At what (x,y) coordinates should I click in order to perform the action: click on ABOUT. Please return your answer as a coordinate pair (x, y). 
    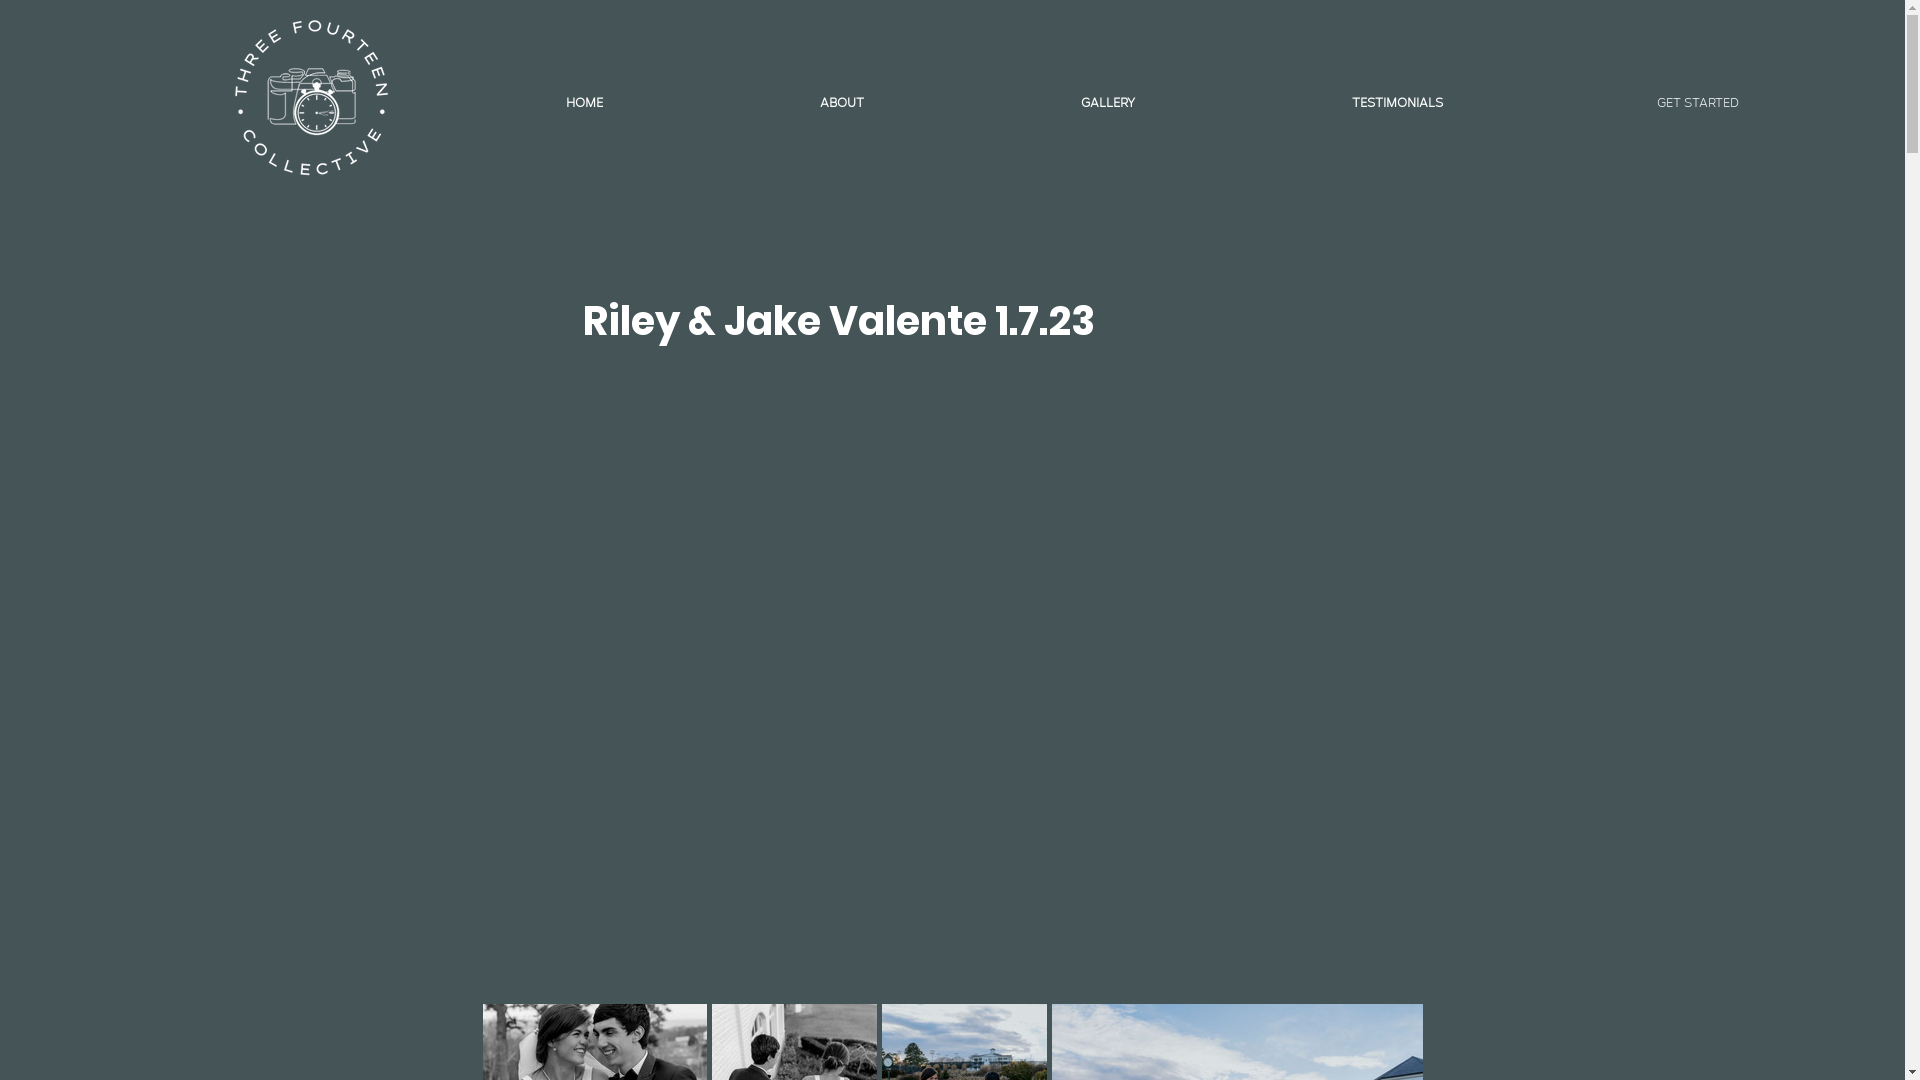
    Looking at the image, I should click on (842, 102).